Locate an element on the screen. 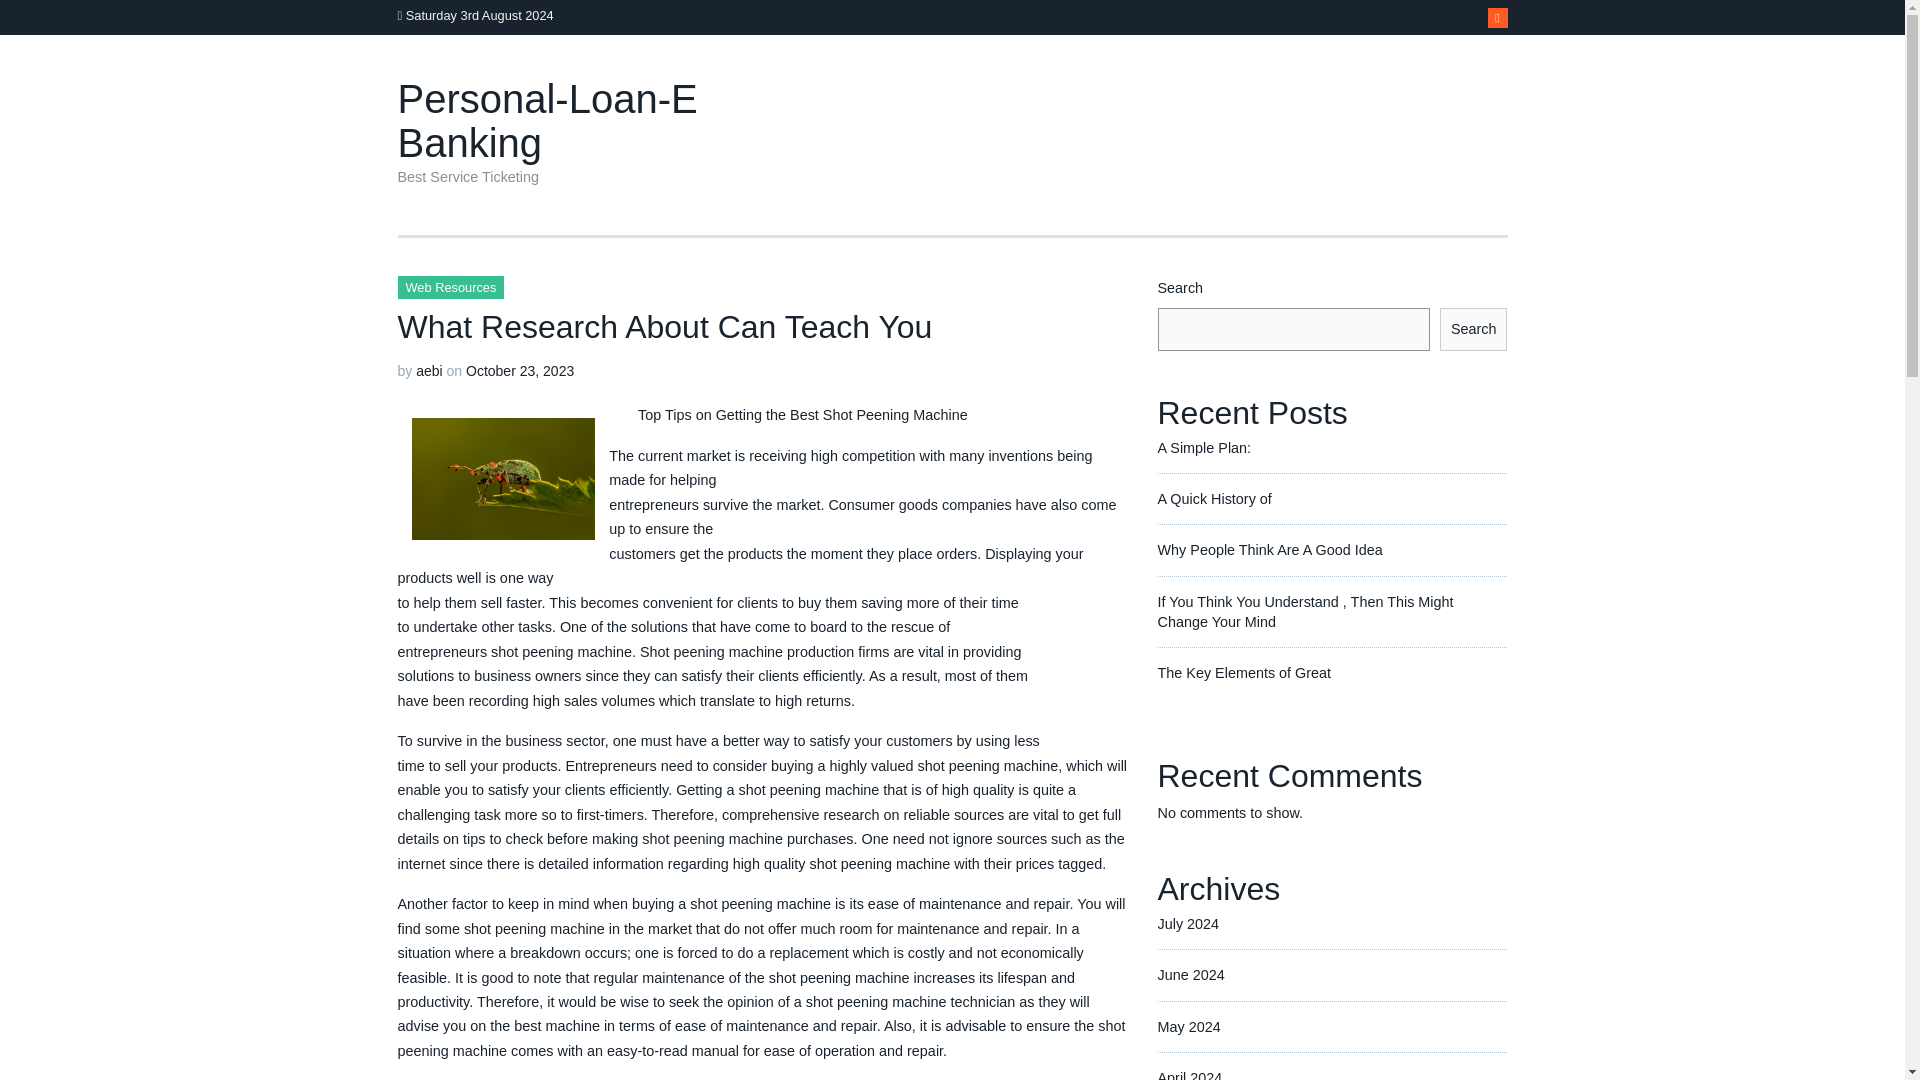 This screenshot has width=1920, height=1080. The Key Elements of Great is located at coordinates (1244, 673).